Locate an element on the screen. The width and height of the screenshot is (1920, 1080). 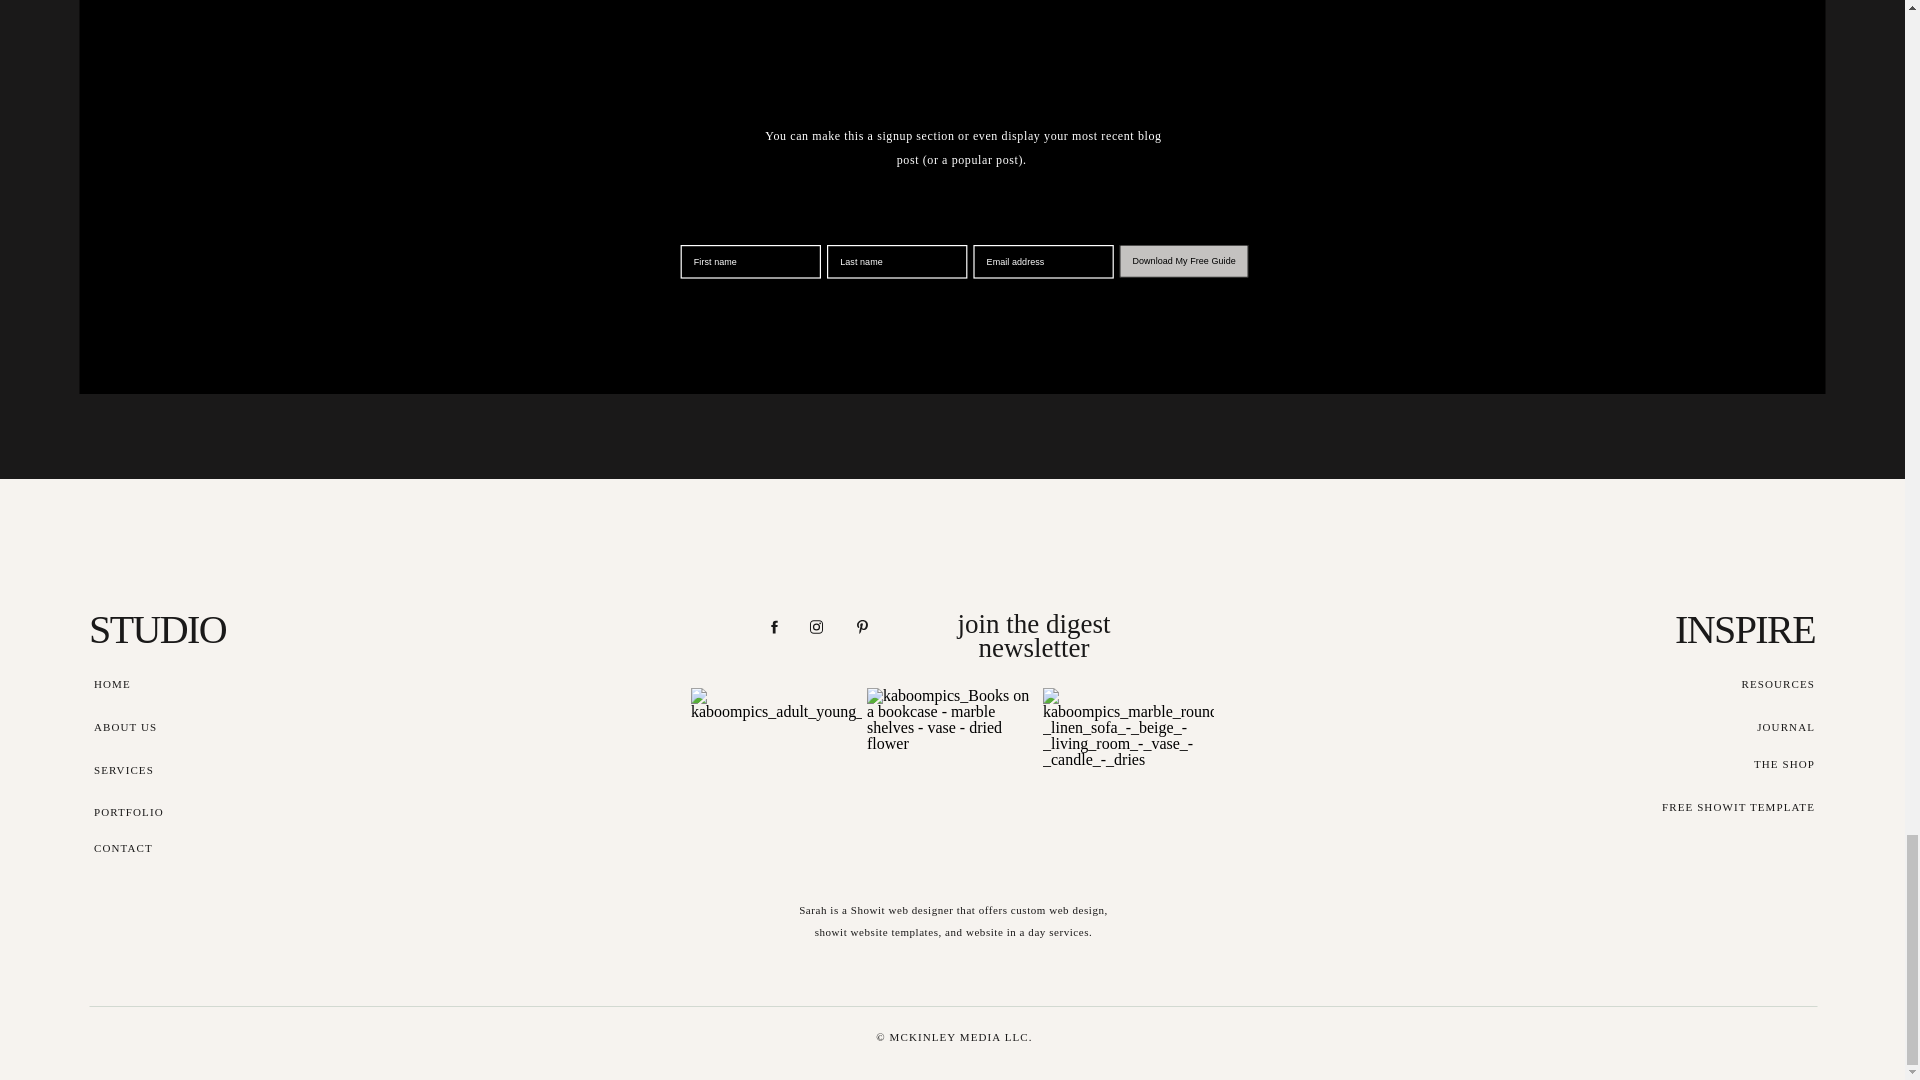
Download My Free Guide is located at coordinates (1226, 272).